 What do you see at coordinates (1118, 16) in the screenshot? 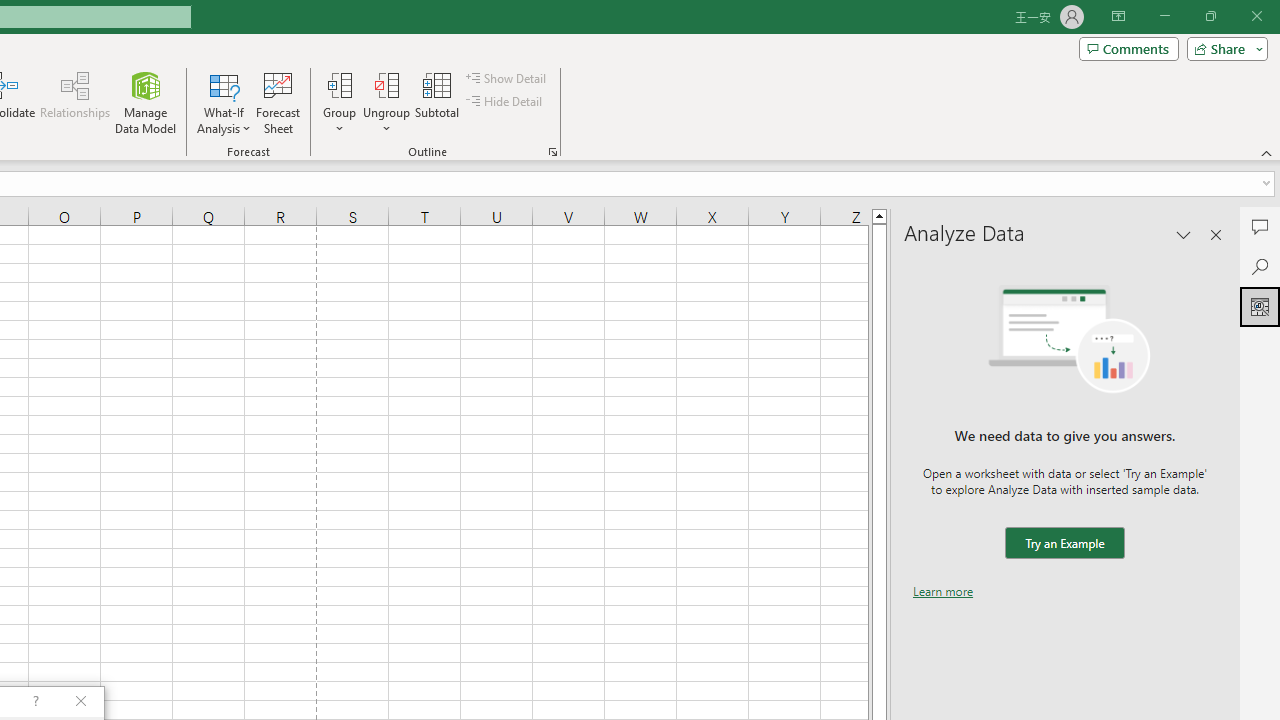
I see `Ribbon Display Options` at bounding box center [1118, 16].